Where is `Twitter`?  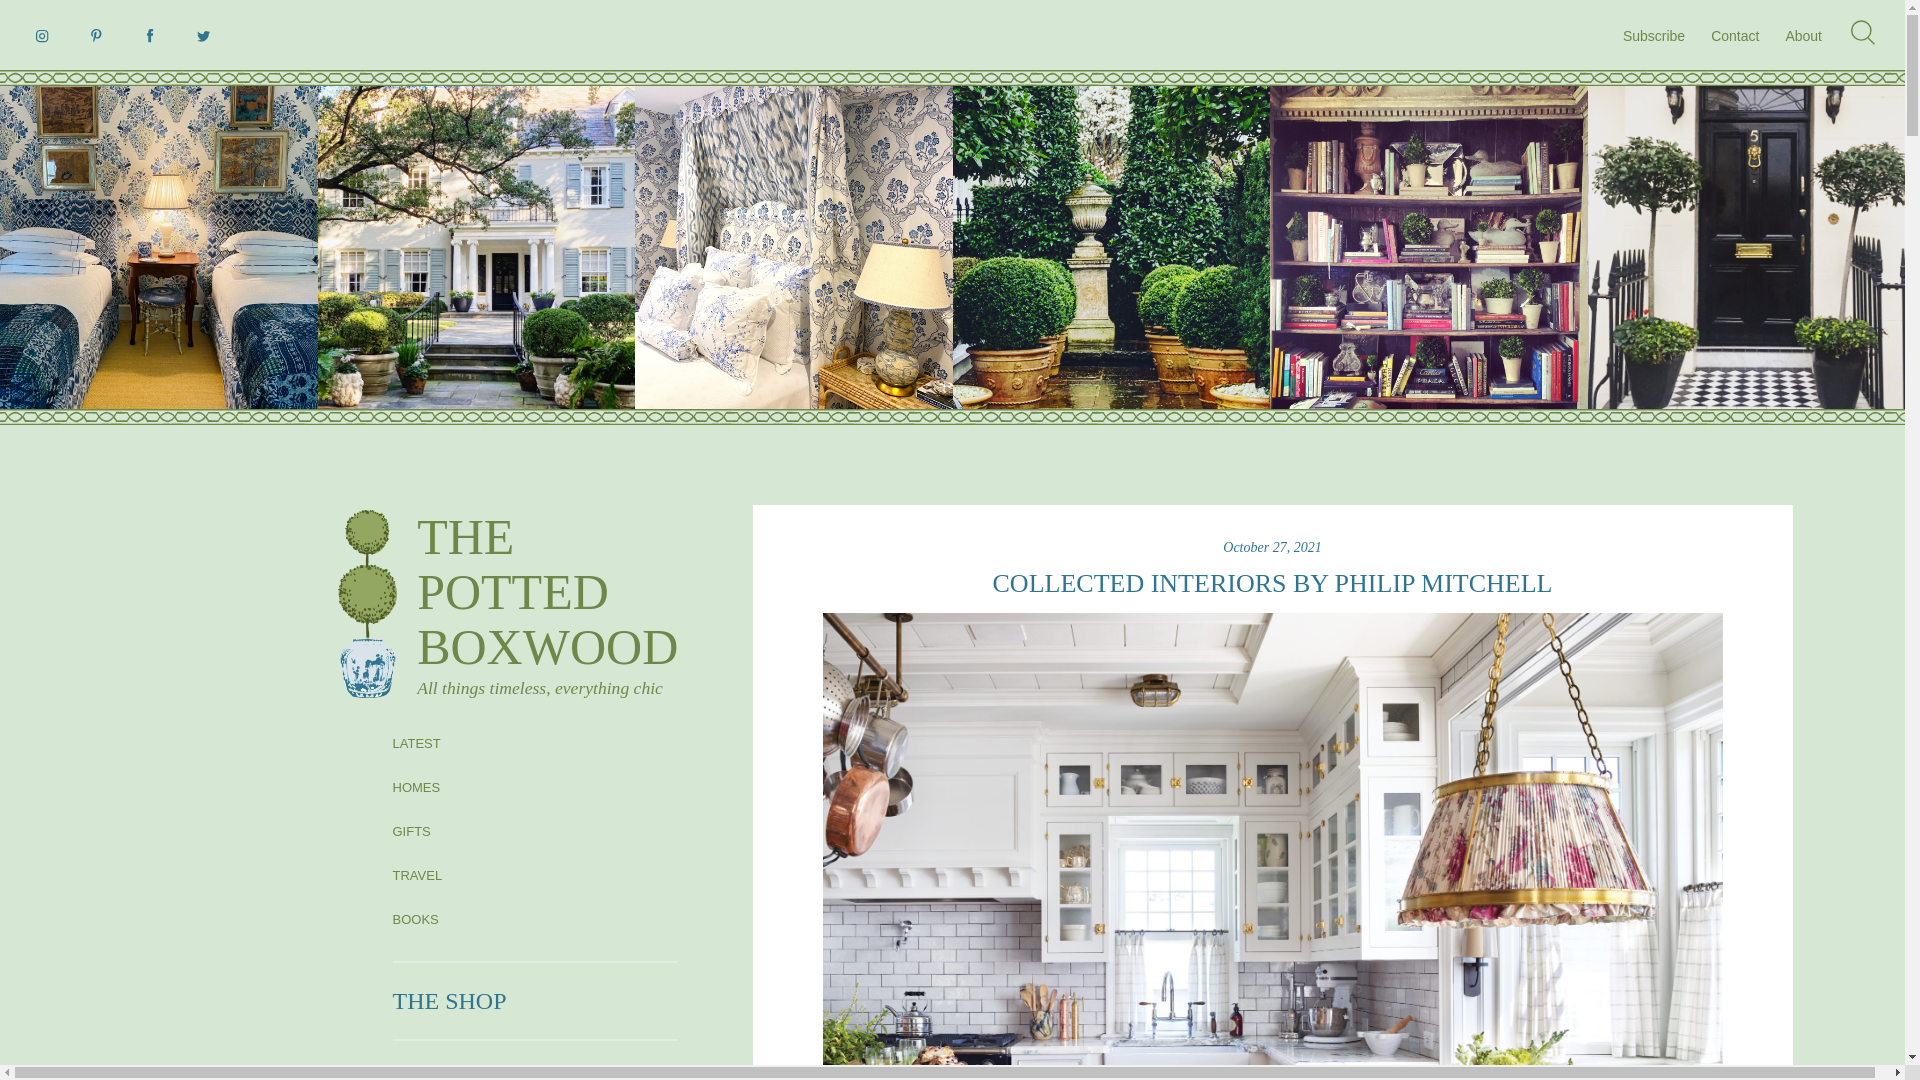
Twitter is located at coordinates (204, 36).